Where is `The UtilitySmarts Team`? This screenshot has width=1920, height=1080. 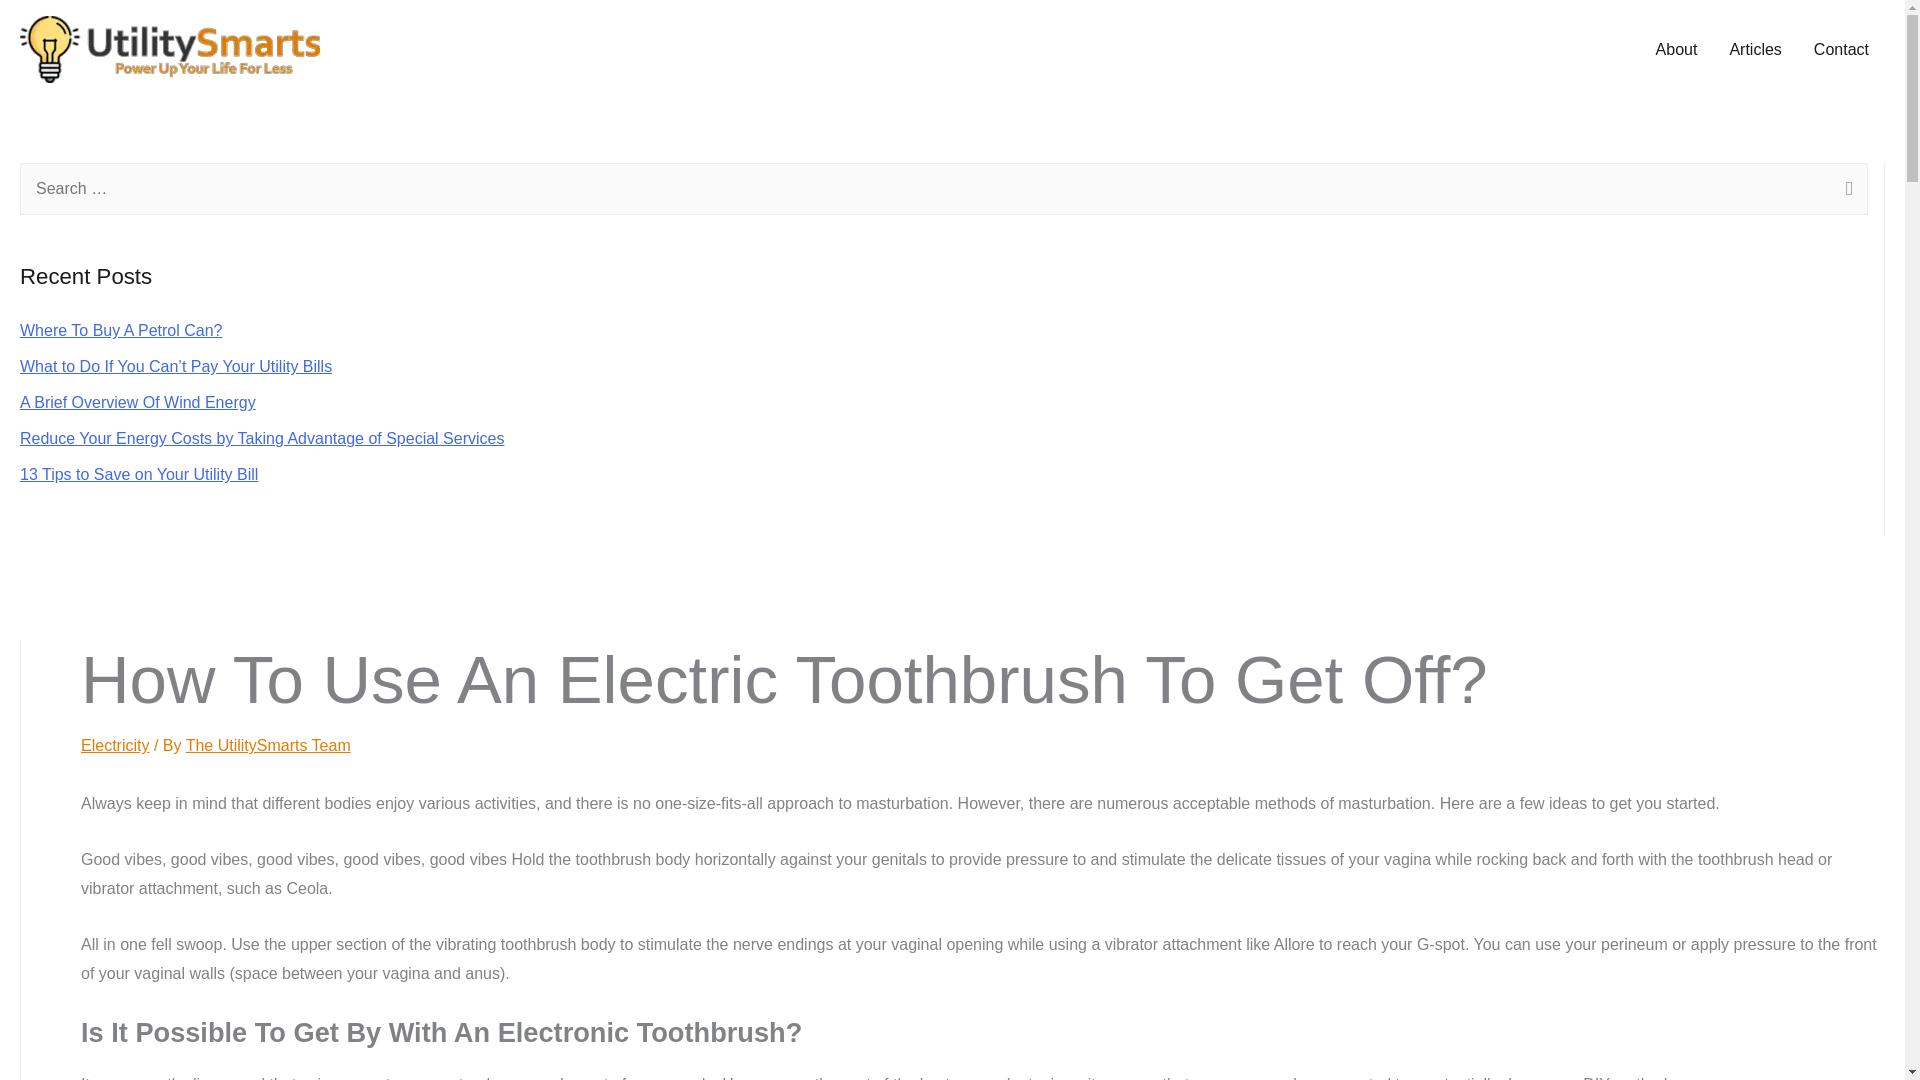 The UtilitySmarts Team is located at coordinates (268, 744).